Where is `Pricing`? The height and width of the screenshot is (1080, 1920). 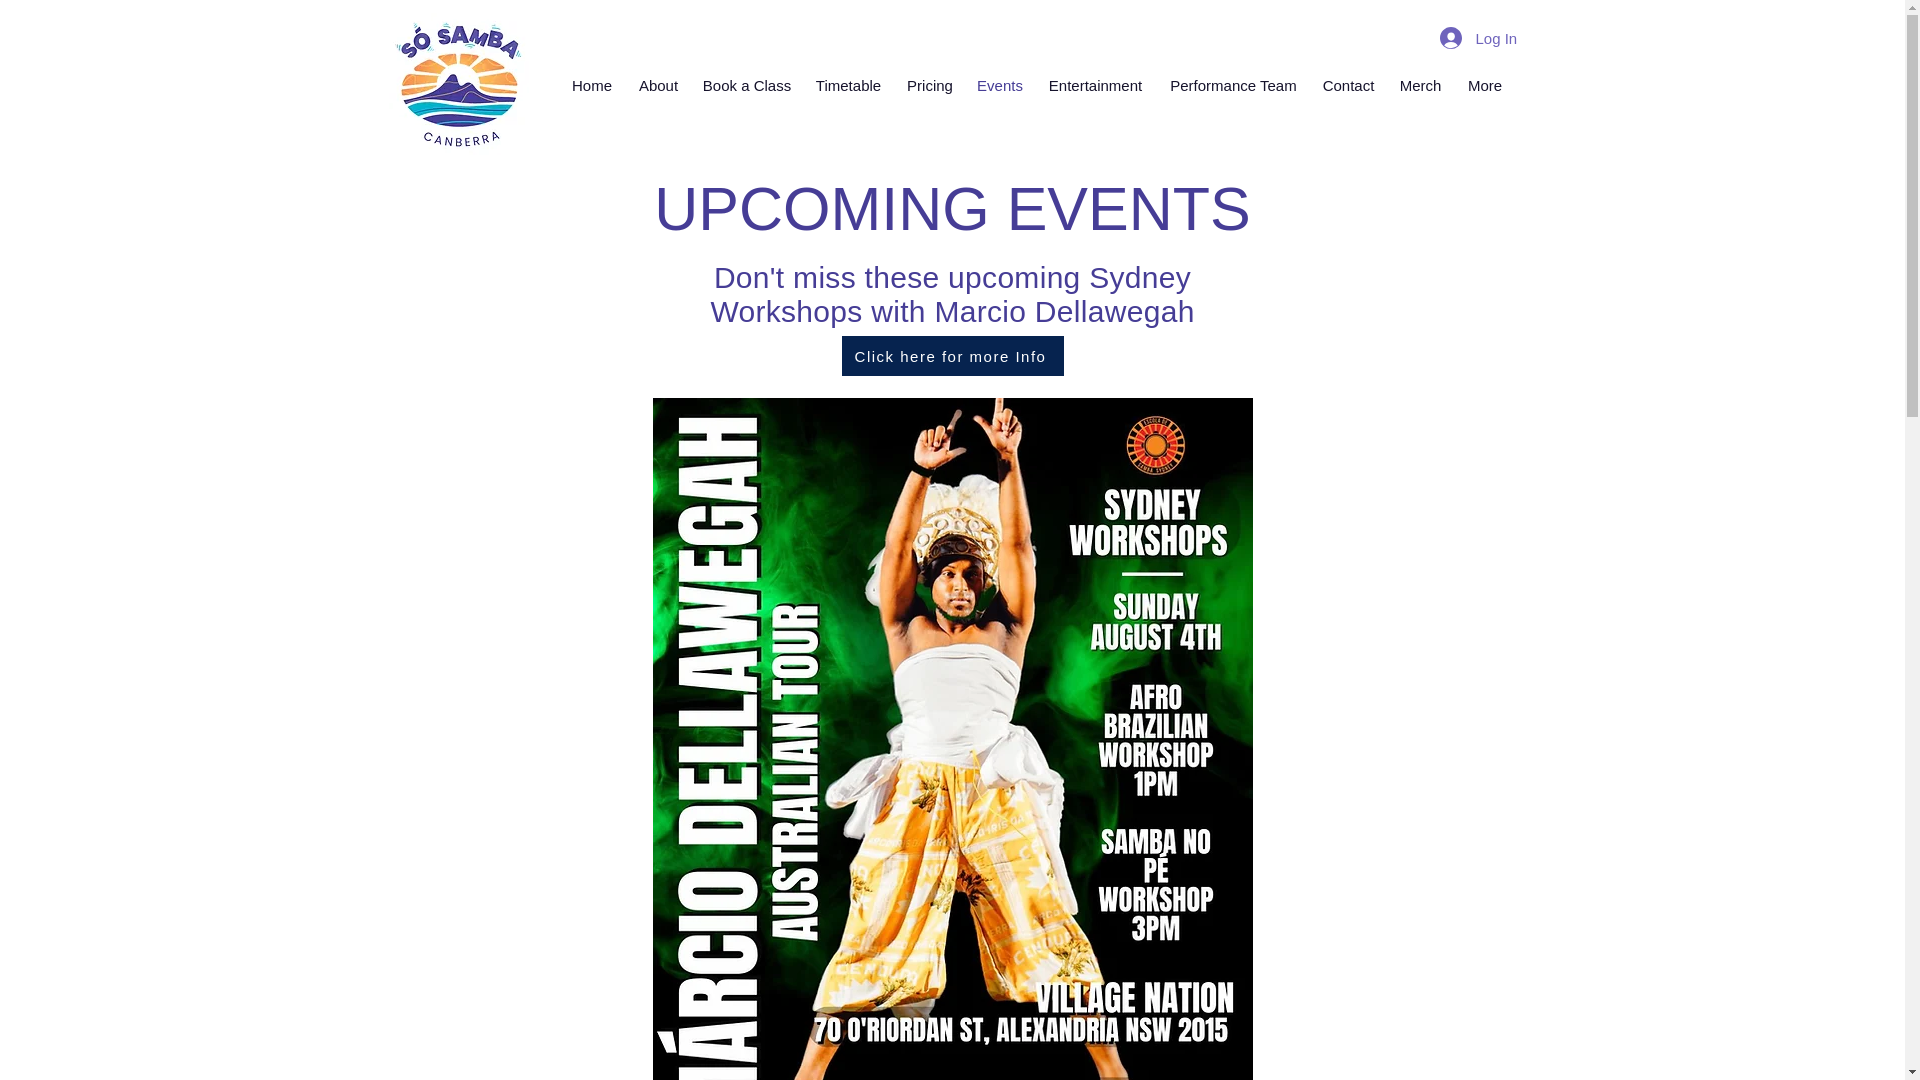
Pricing is located at coordinates (930, 86).